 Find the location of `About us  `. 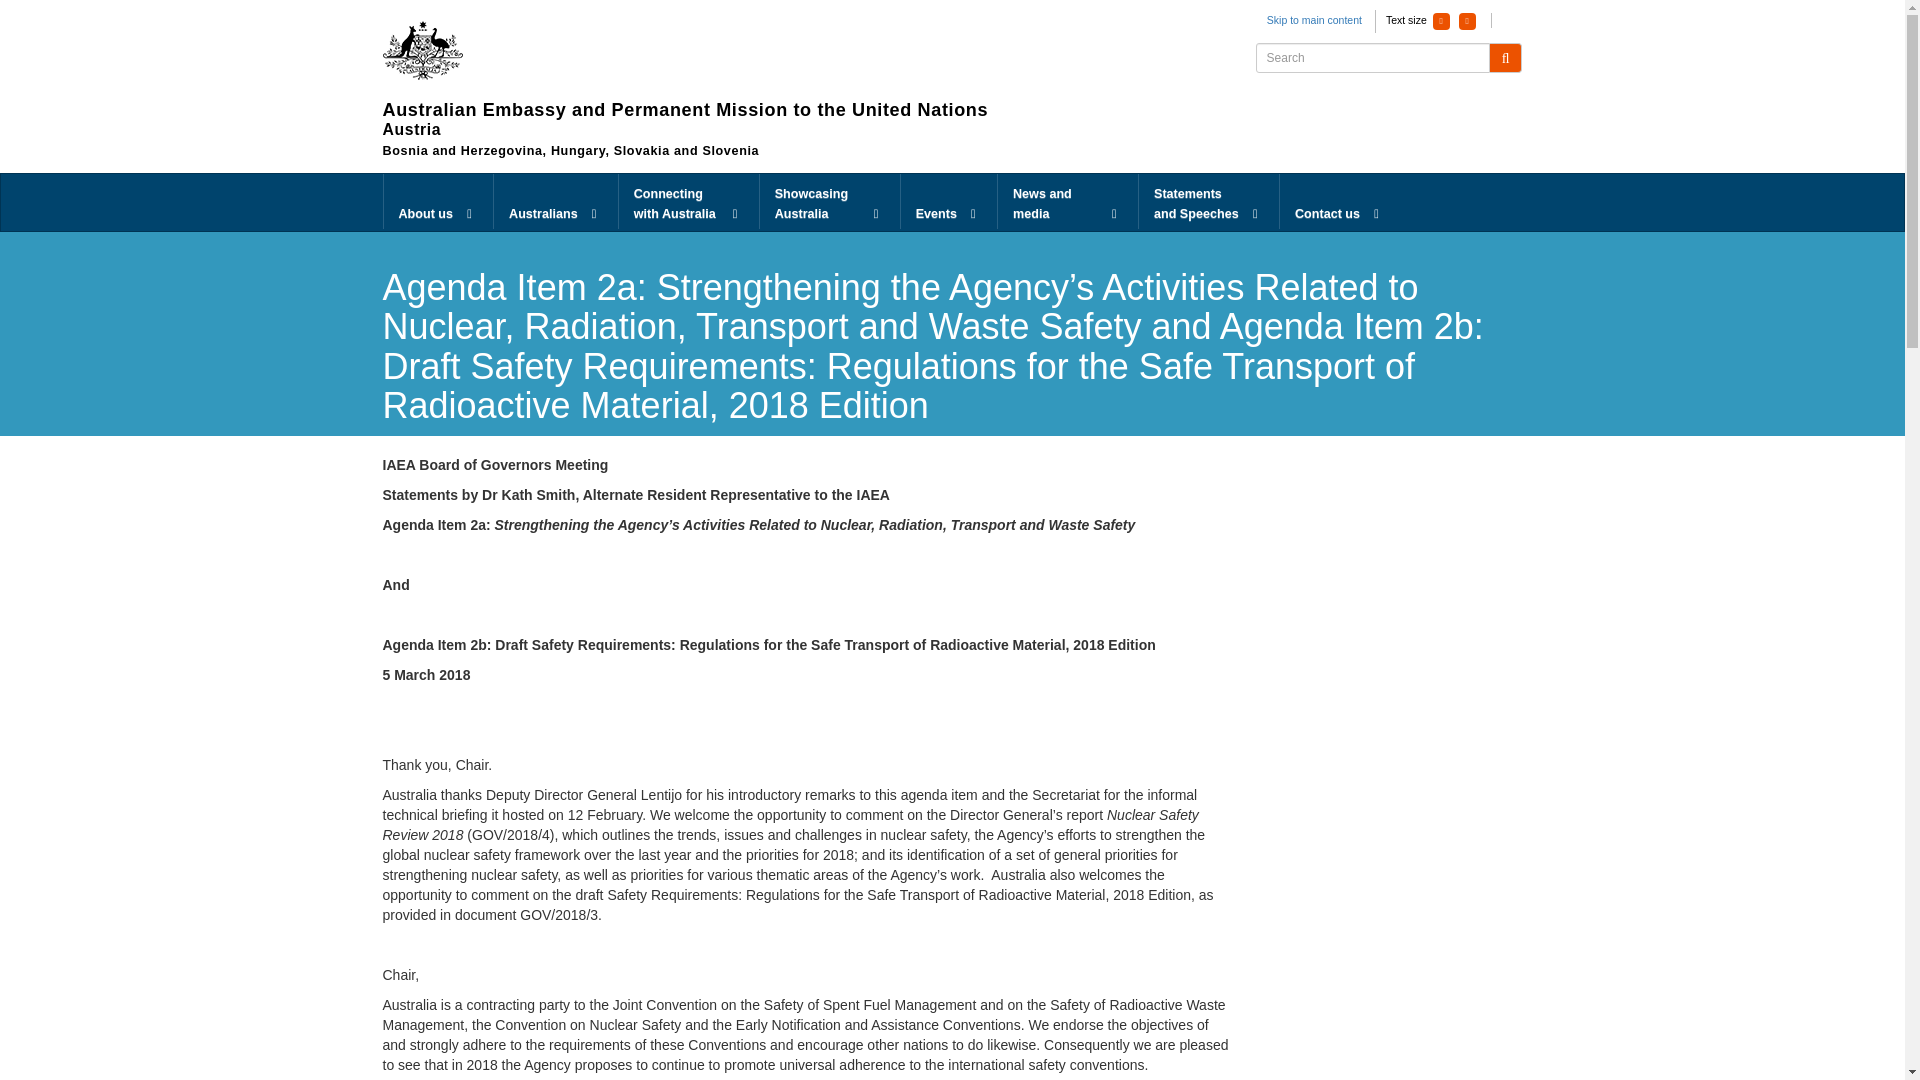

About us   is located at coordinates (438, 202).